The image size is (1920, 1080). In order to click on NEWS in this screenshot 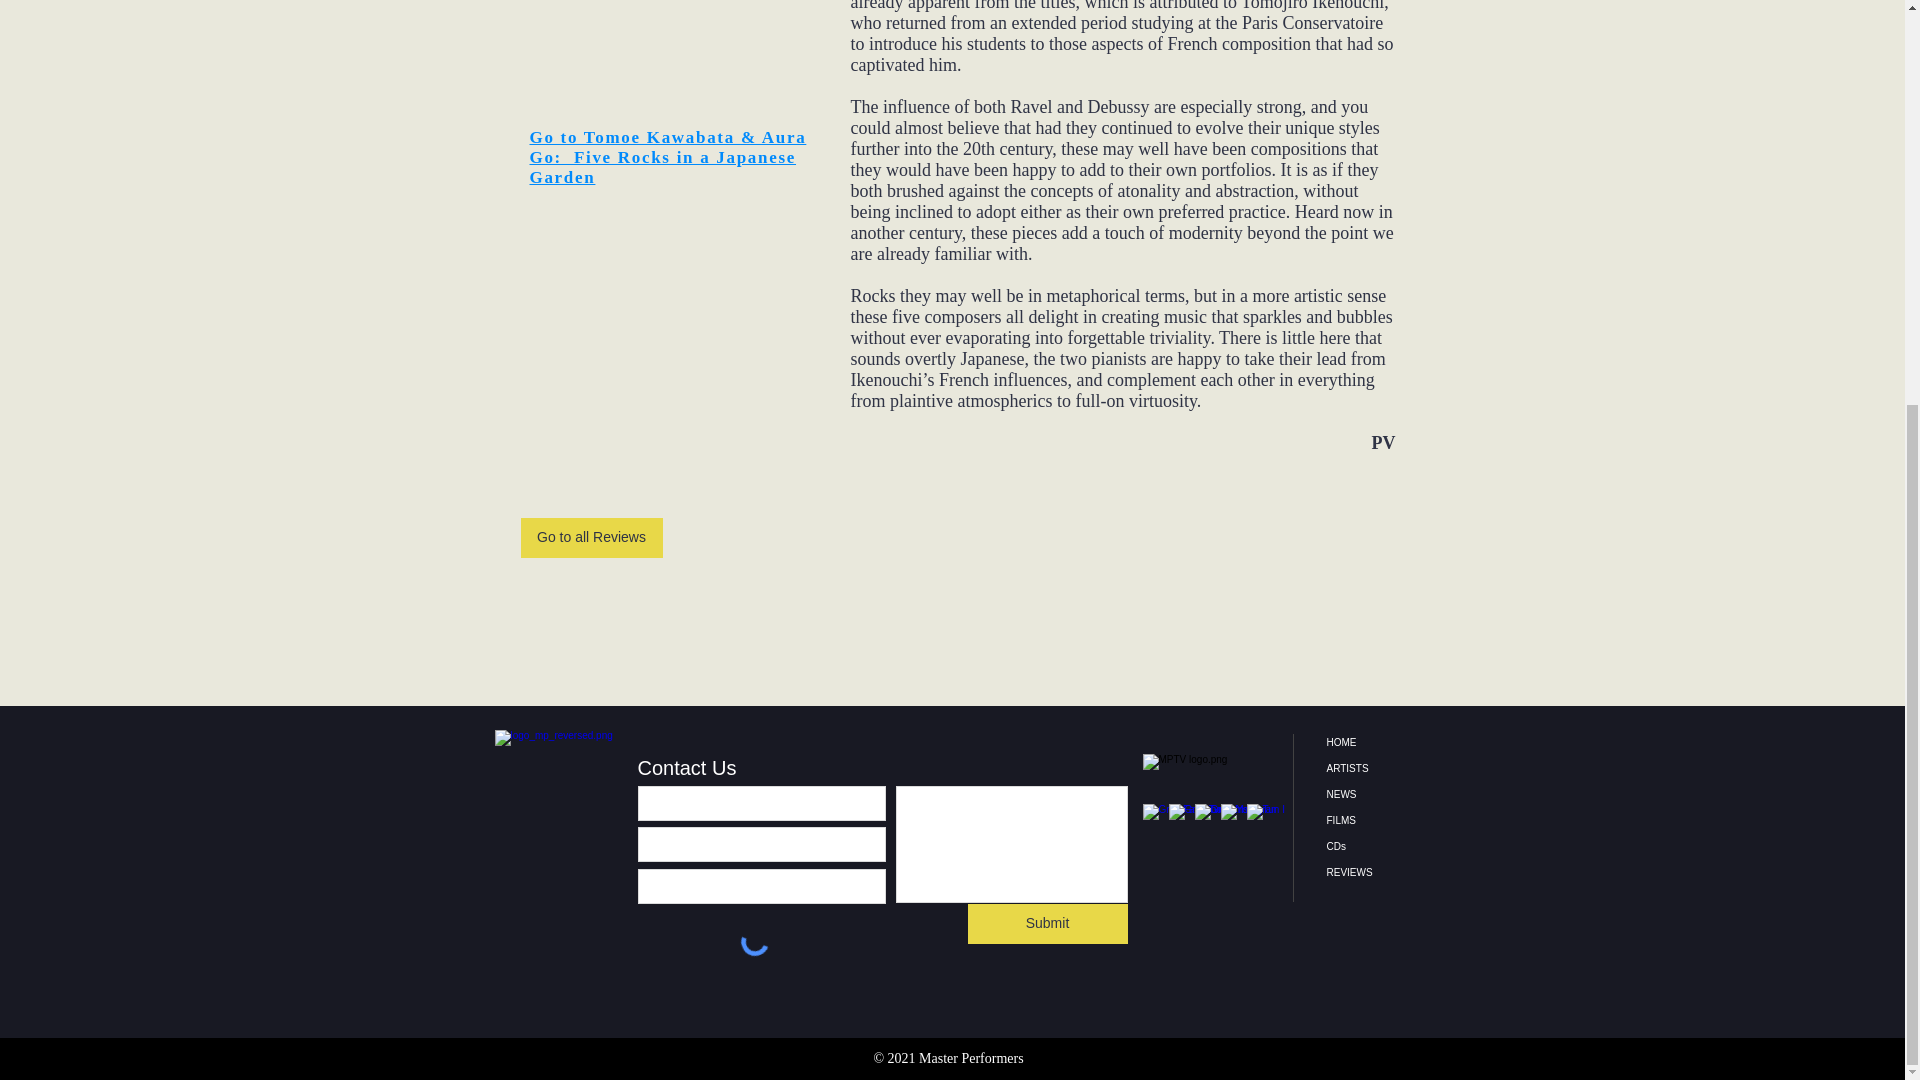, I will do `click(1384, 794)`.